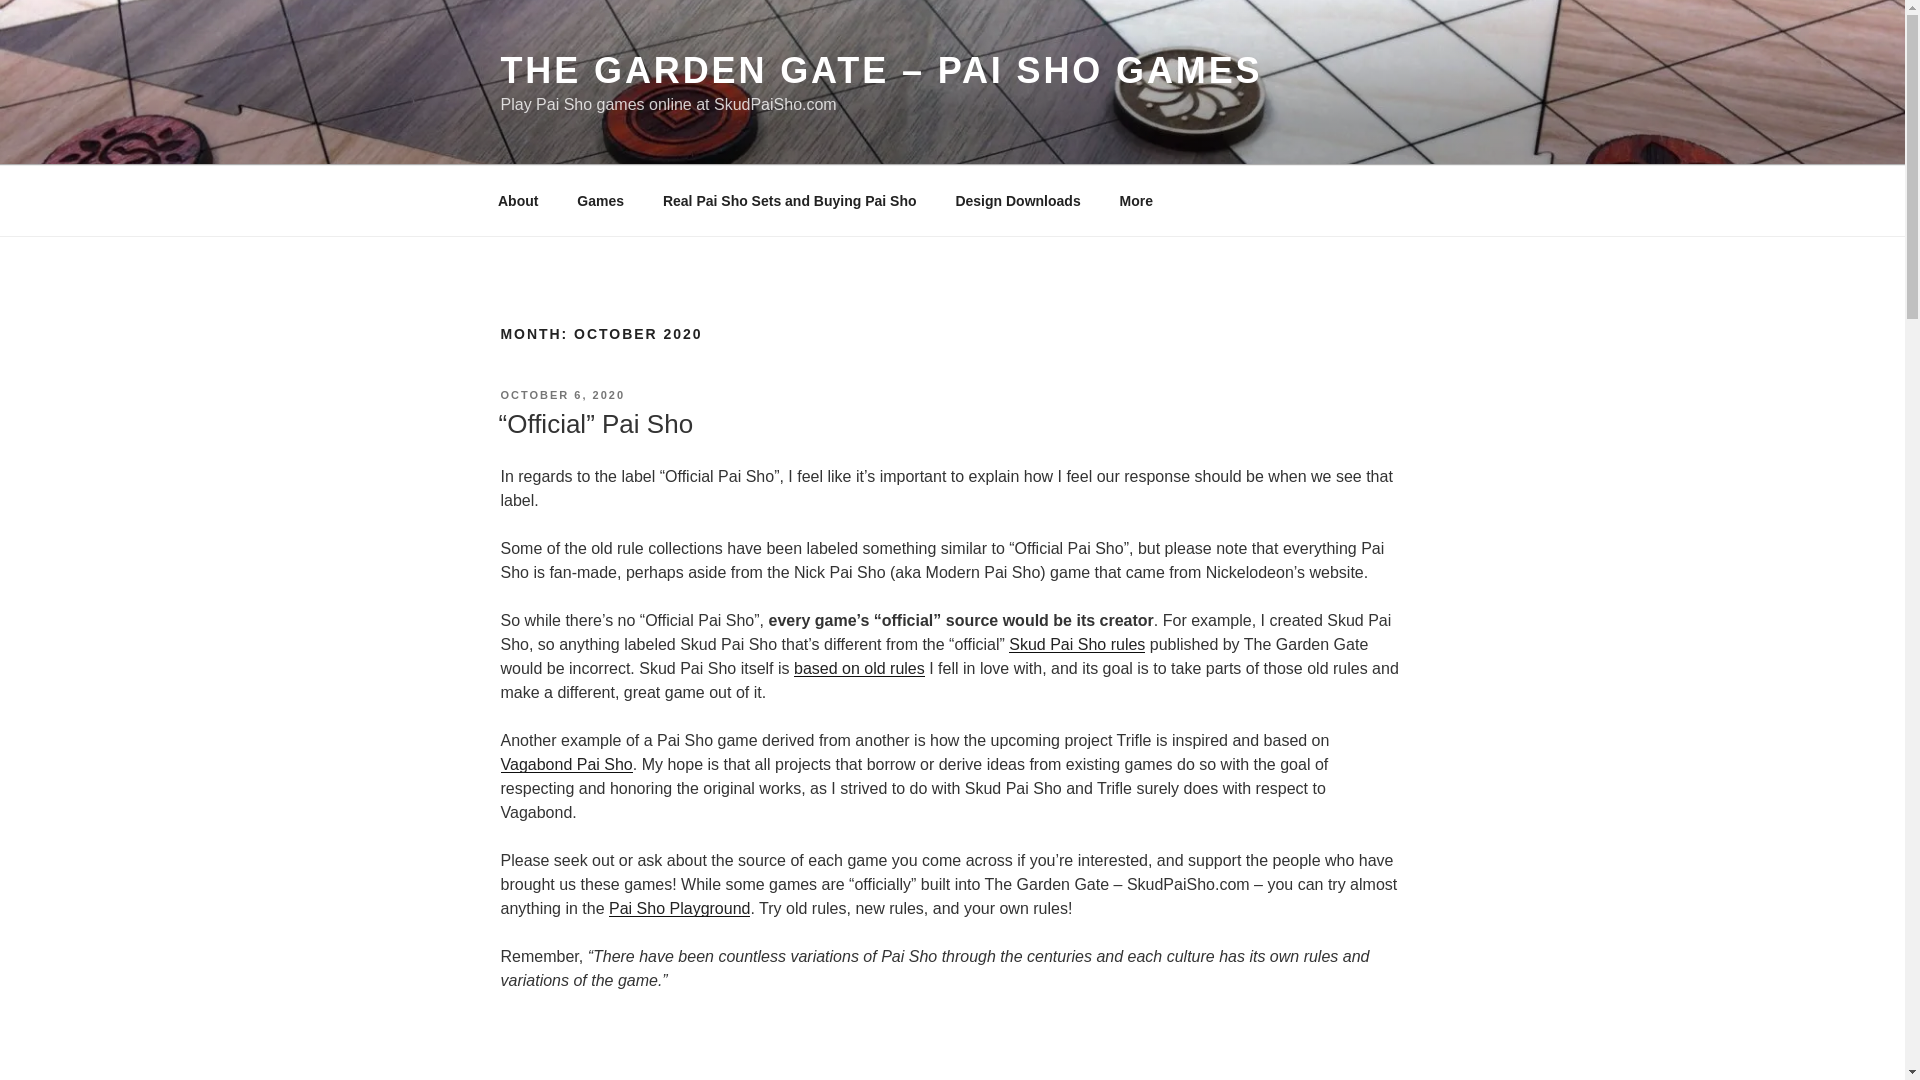  What do you see at coordinates (1136, 200) in the screenshot?
I see `More` at bounding box center [1136, 200].